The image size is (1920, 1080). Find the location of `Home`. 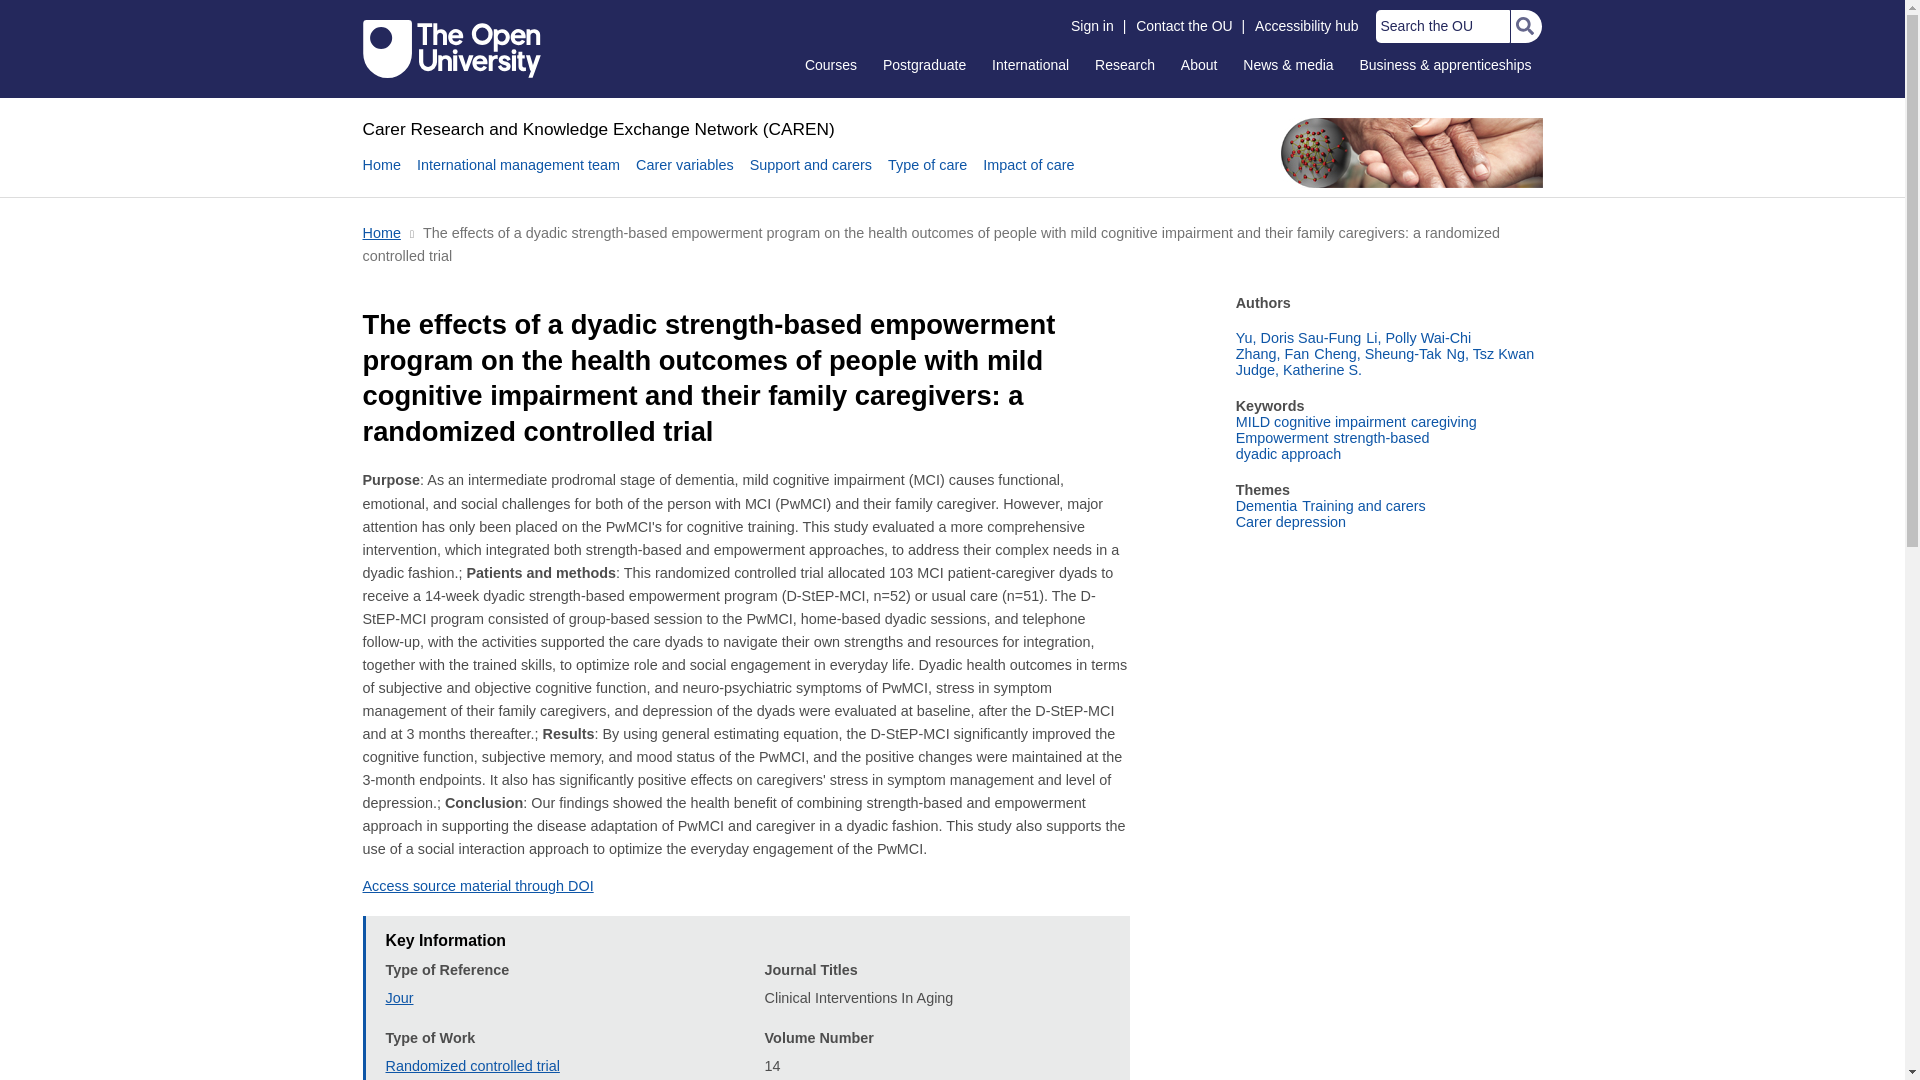

Home is located at coordinates (380, 232).